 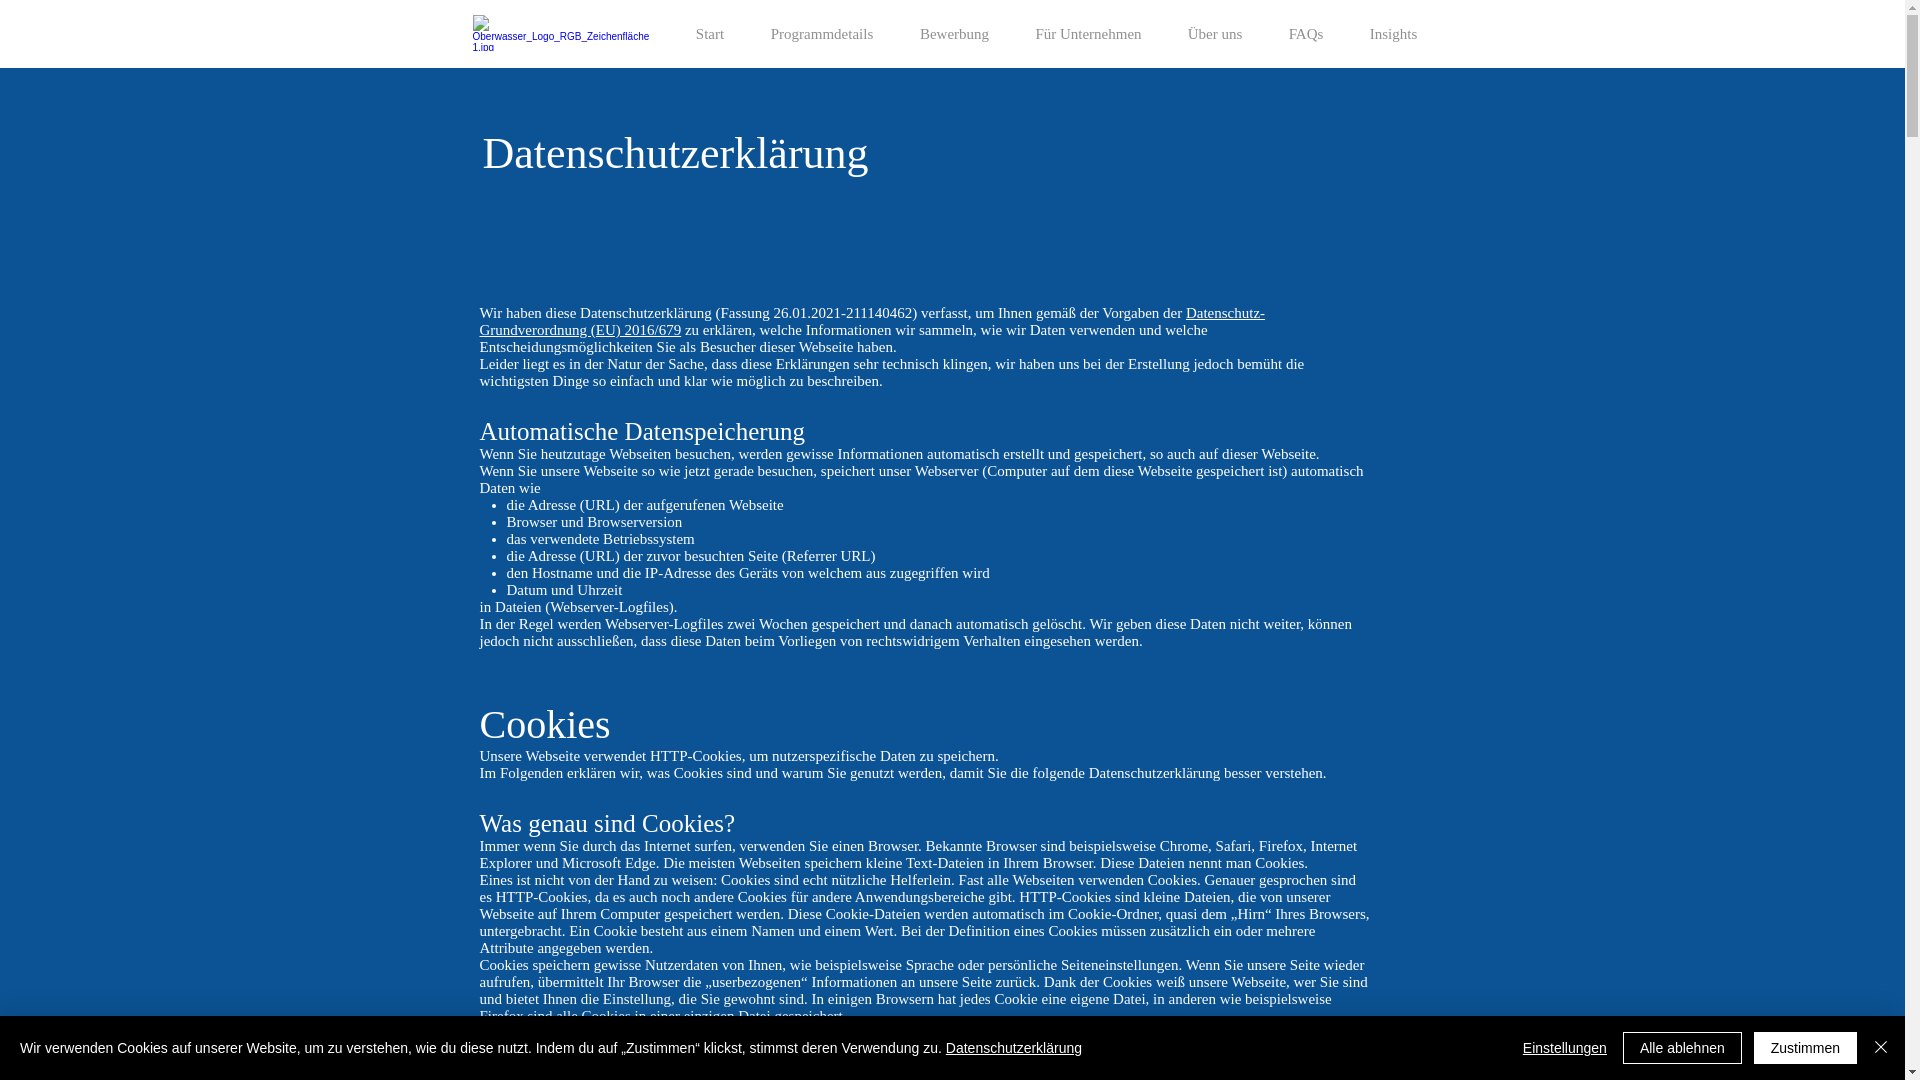 What do you see at coordinates (822, 34) in the screenshot?
I see `Programmdetails` at bounding box center [822, 34].